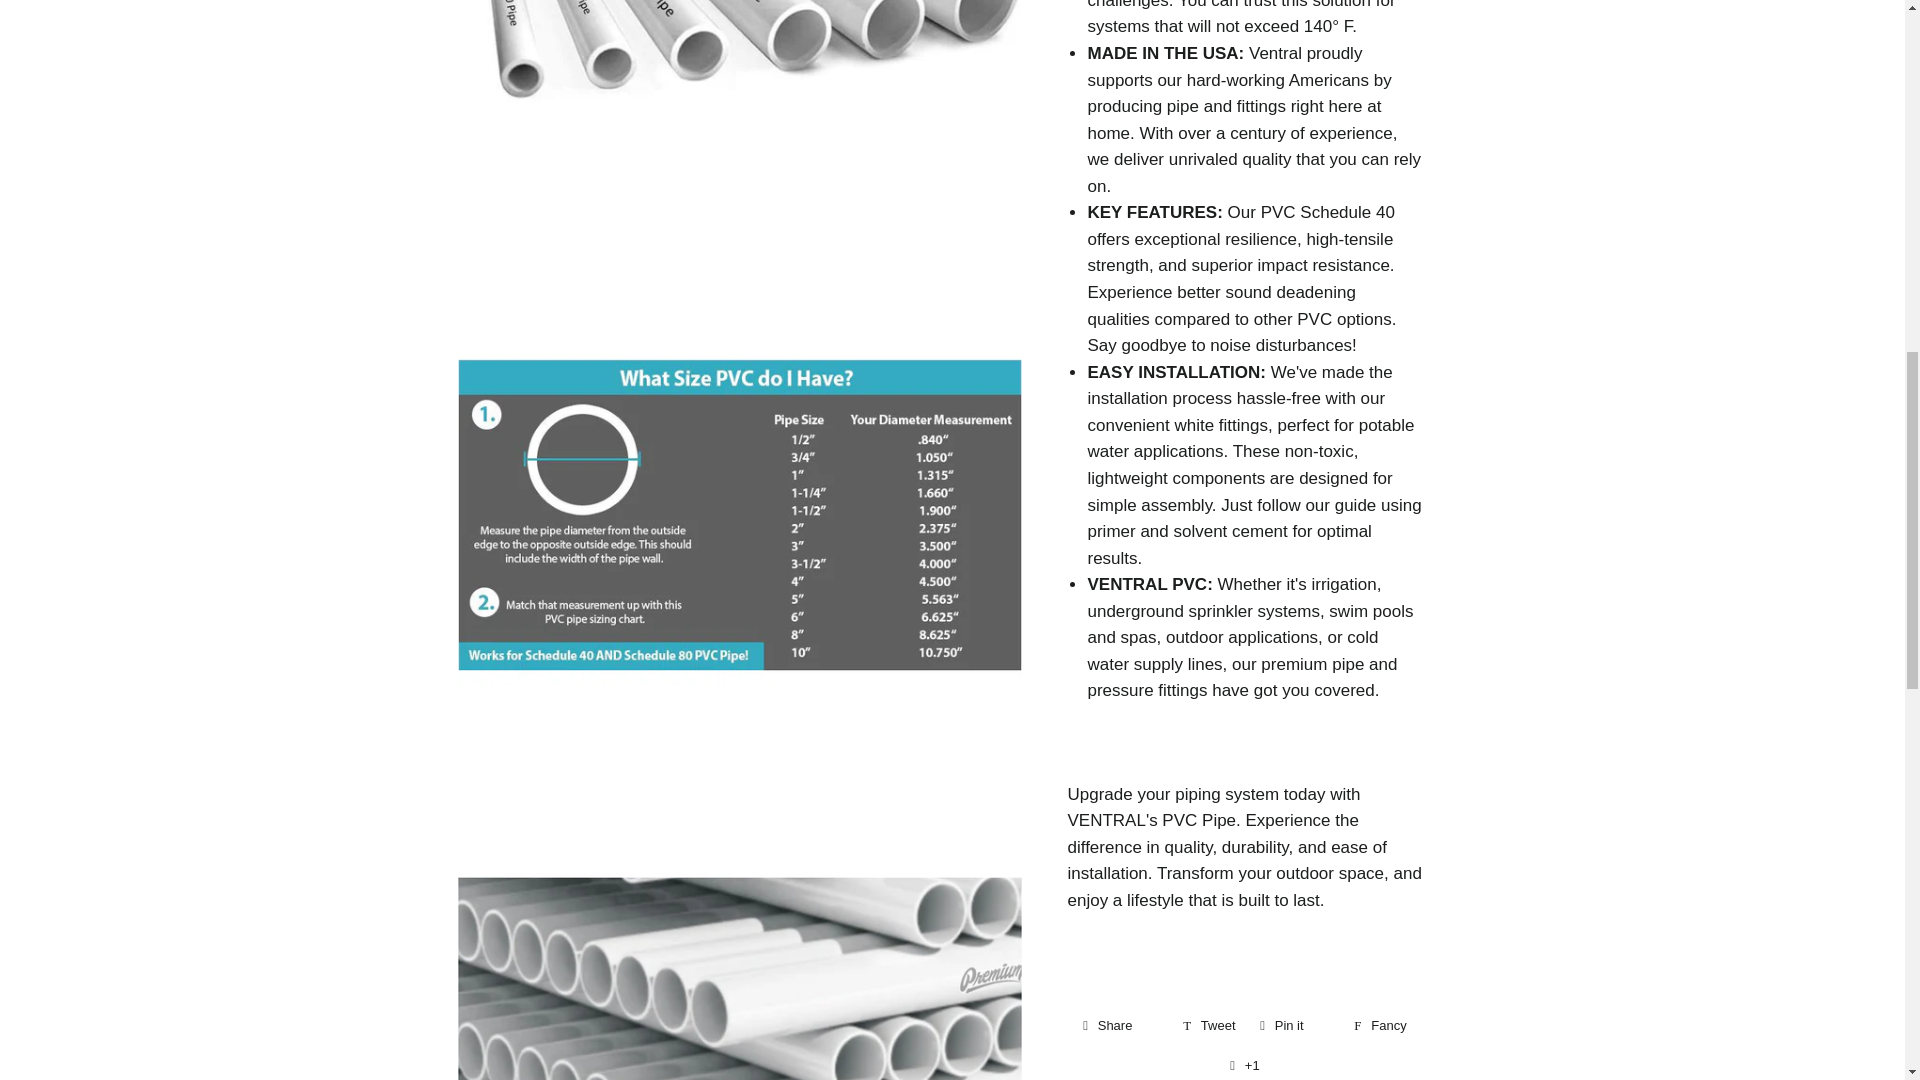 This screenshot has height=1080, width=1920. Describe the element at coordinates (1294, 1026) in the screenshot. I see `Pin on Pinterest` at that location.